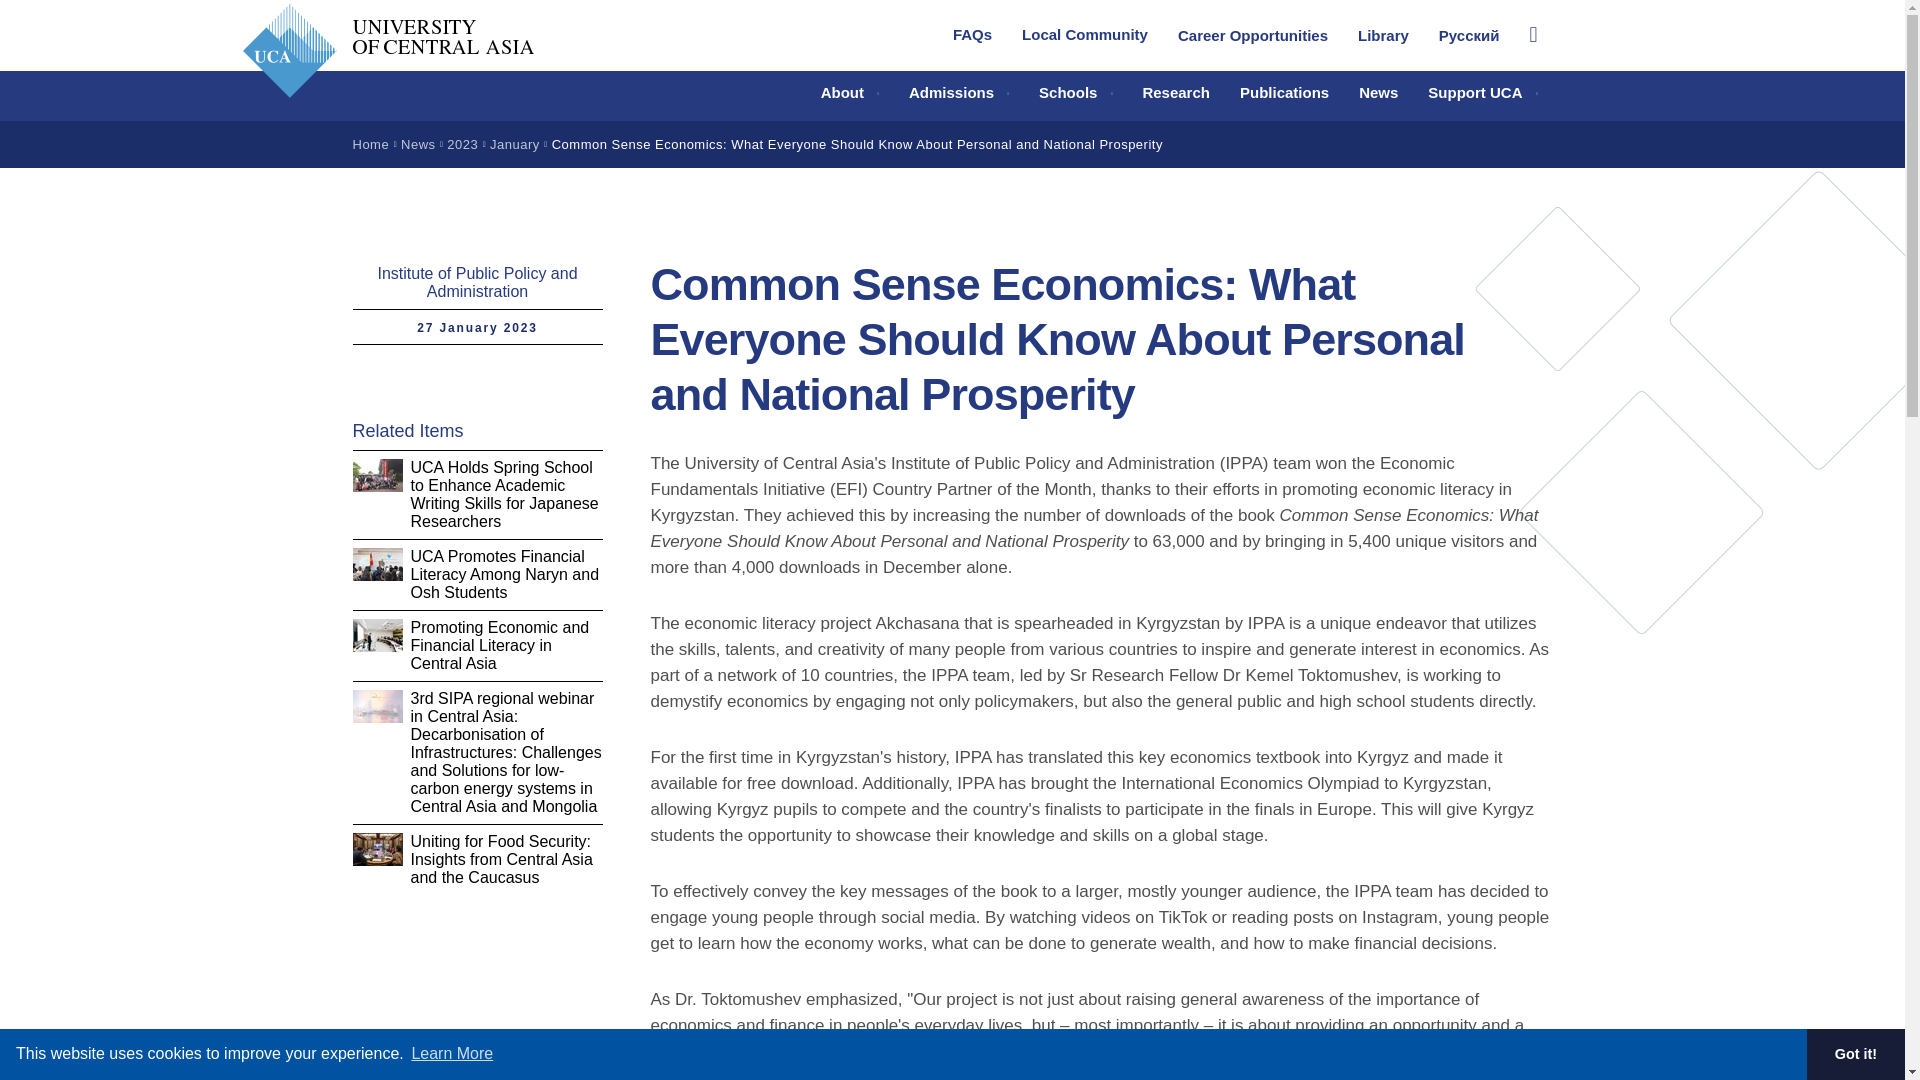 This screenshot has height=1080, width=1920. What do you see at coordinates (451, 1054) in the screenshot?
I see `Learn More` at bounding box center [451, 1054].